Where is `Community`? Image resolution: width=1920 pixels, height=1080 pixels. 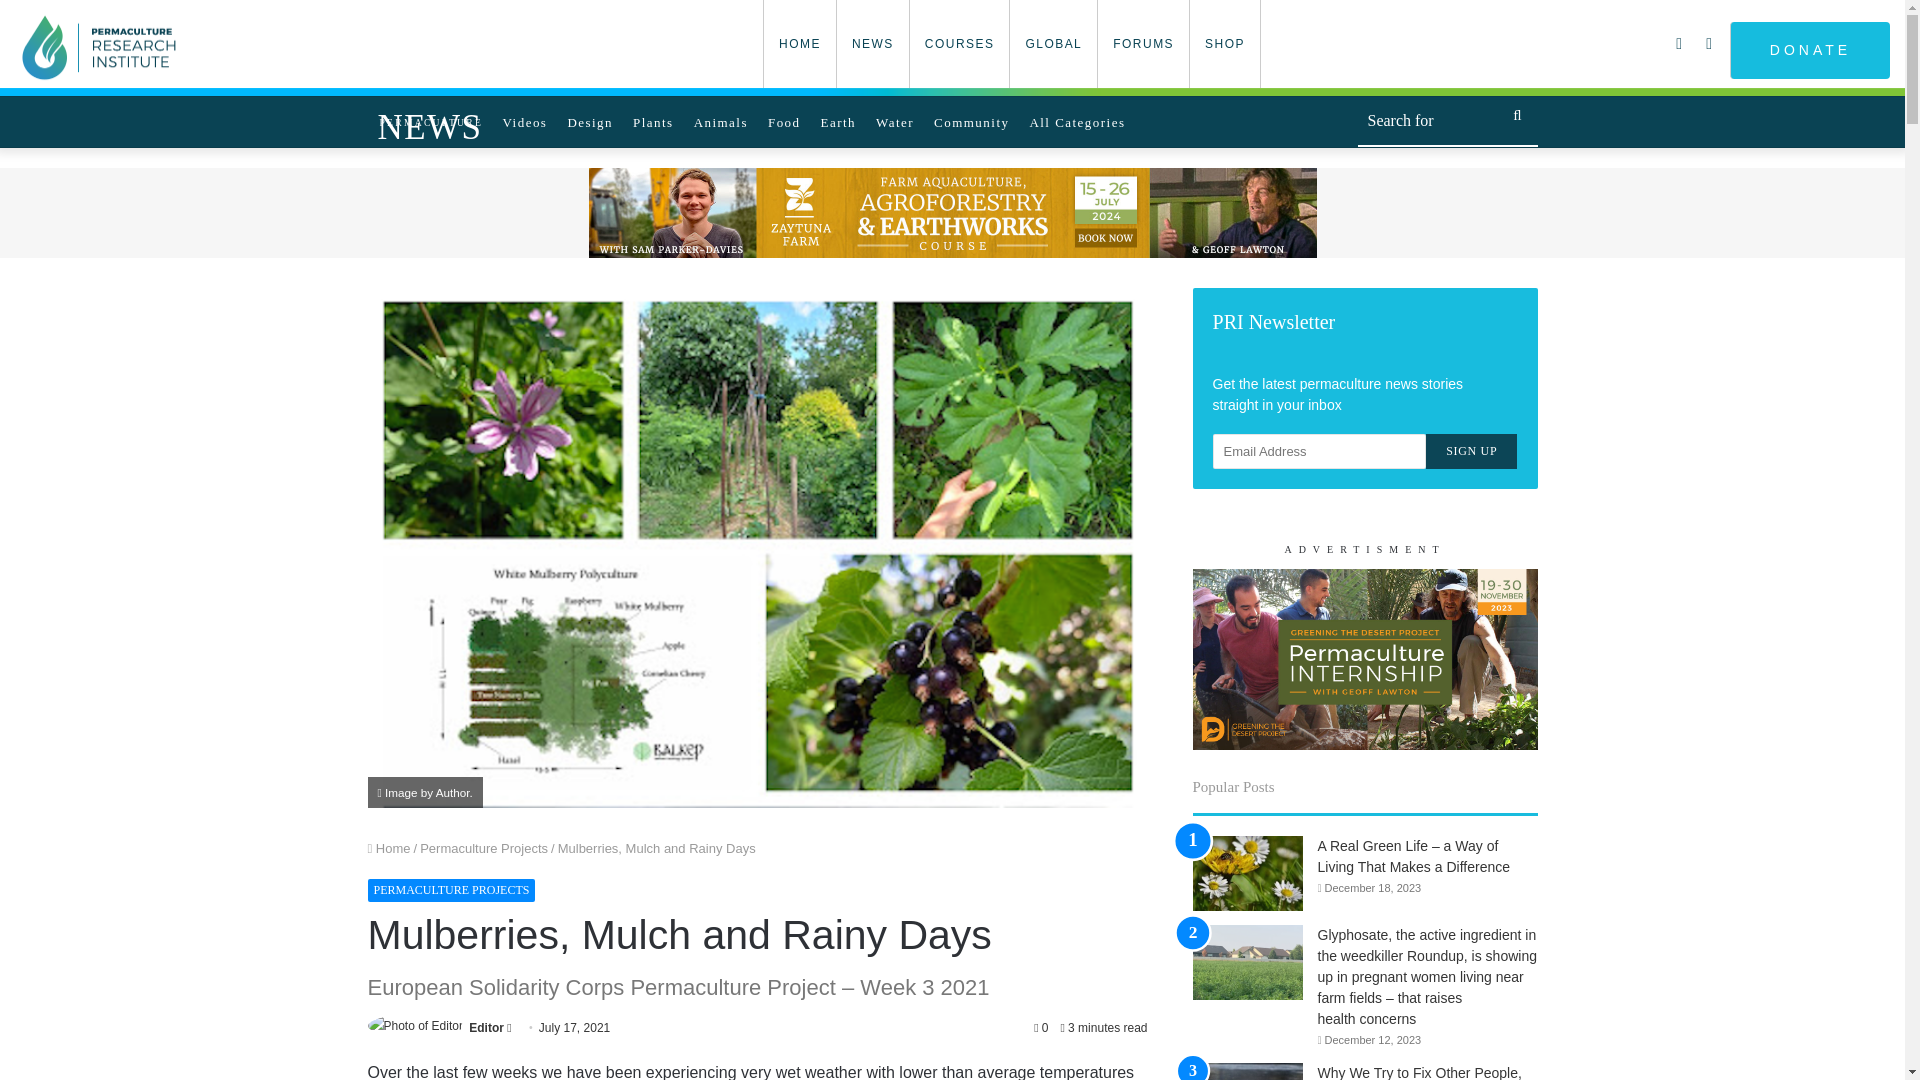
Community is located at coordinates (971, 121).